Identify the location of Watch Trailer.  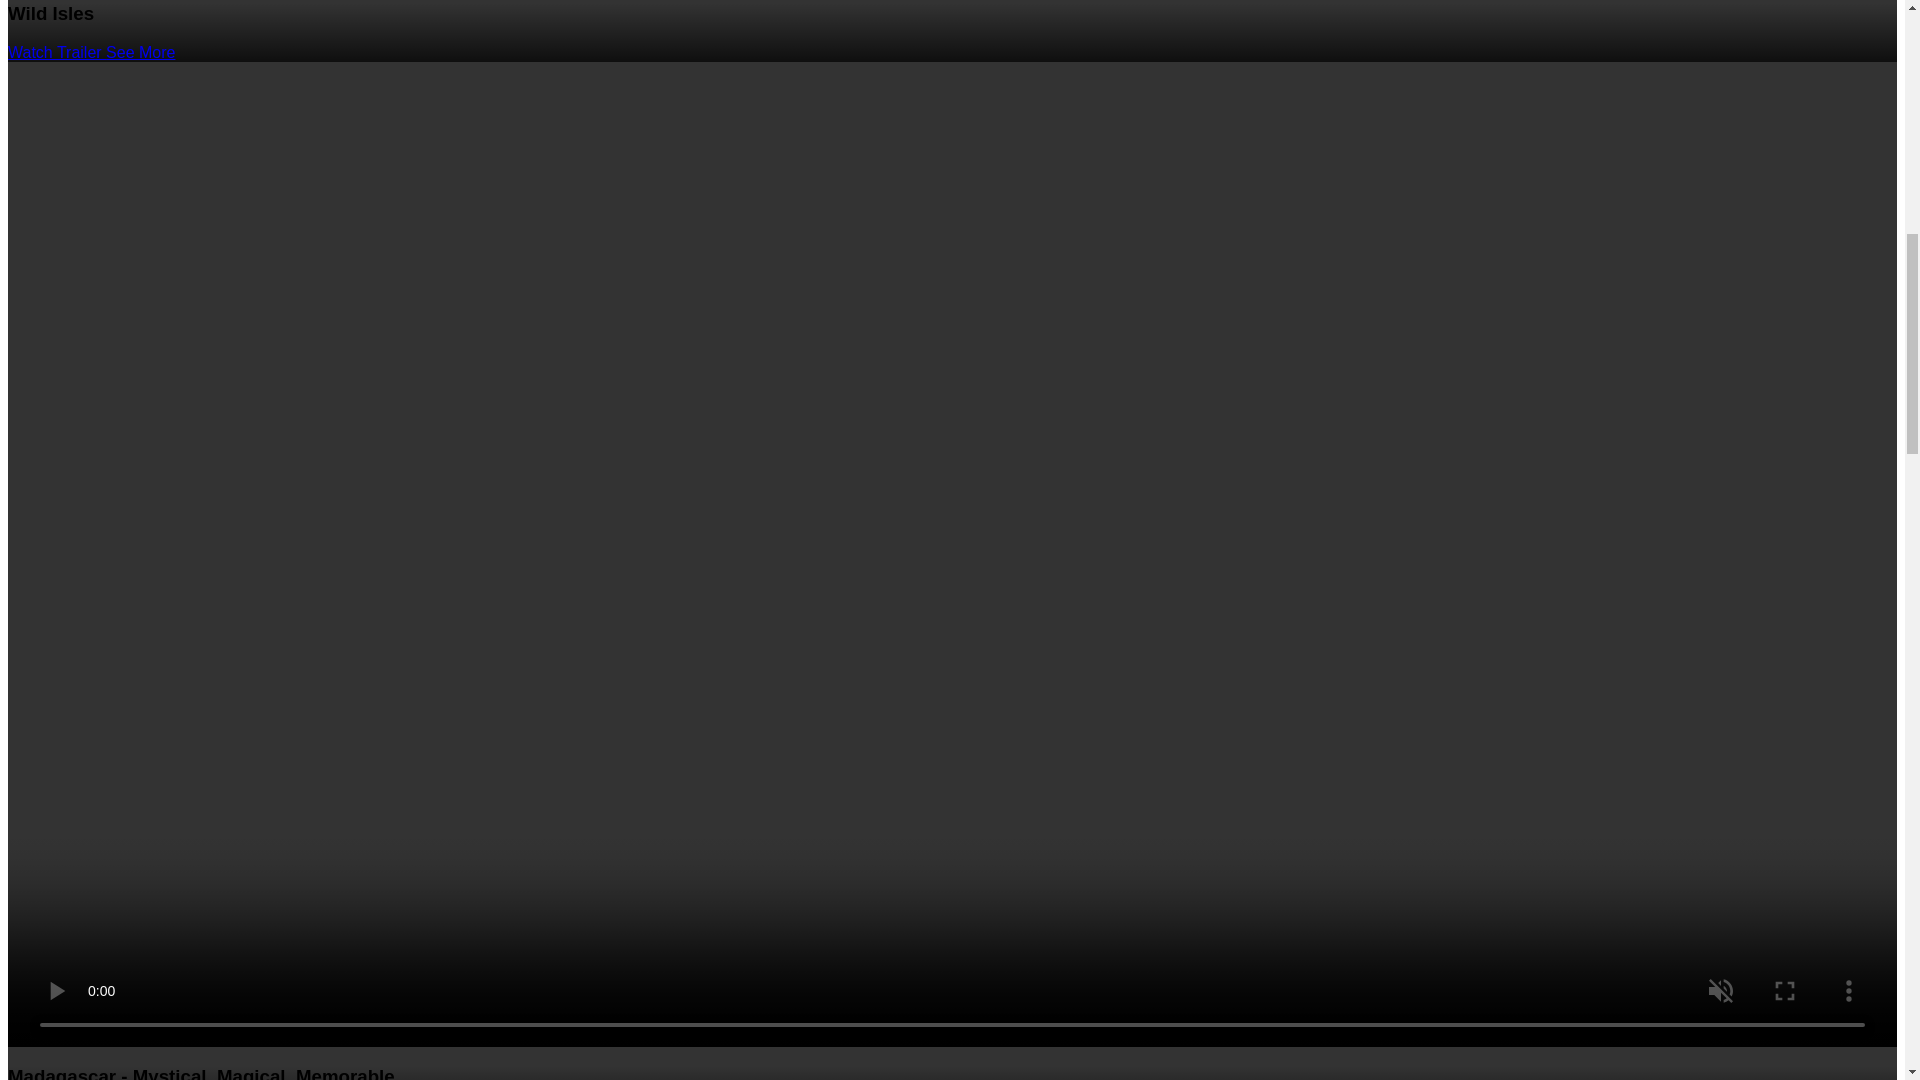
(56, 52).